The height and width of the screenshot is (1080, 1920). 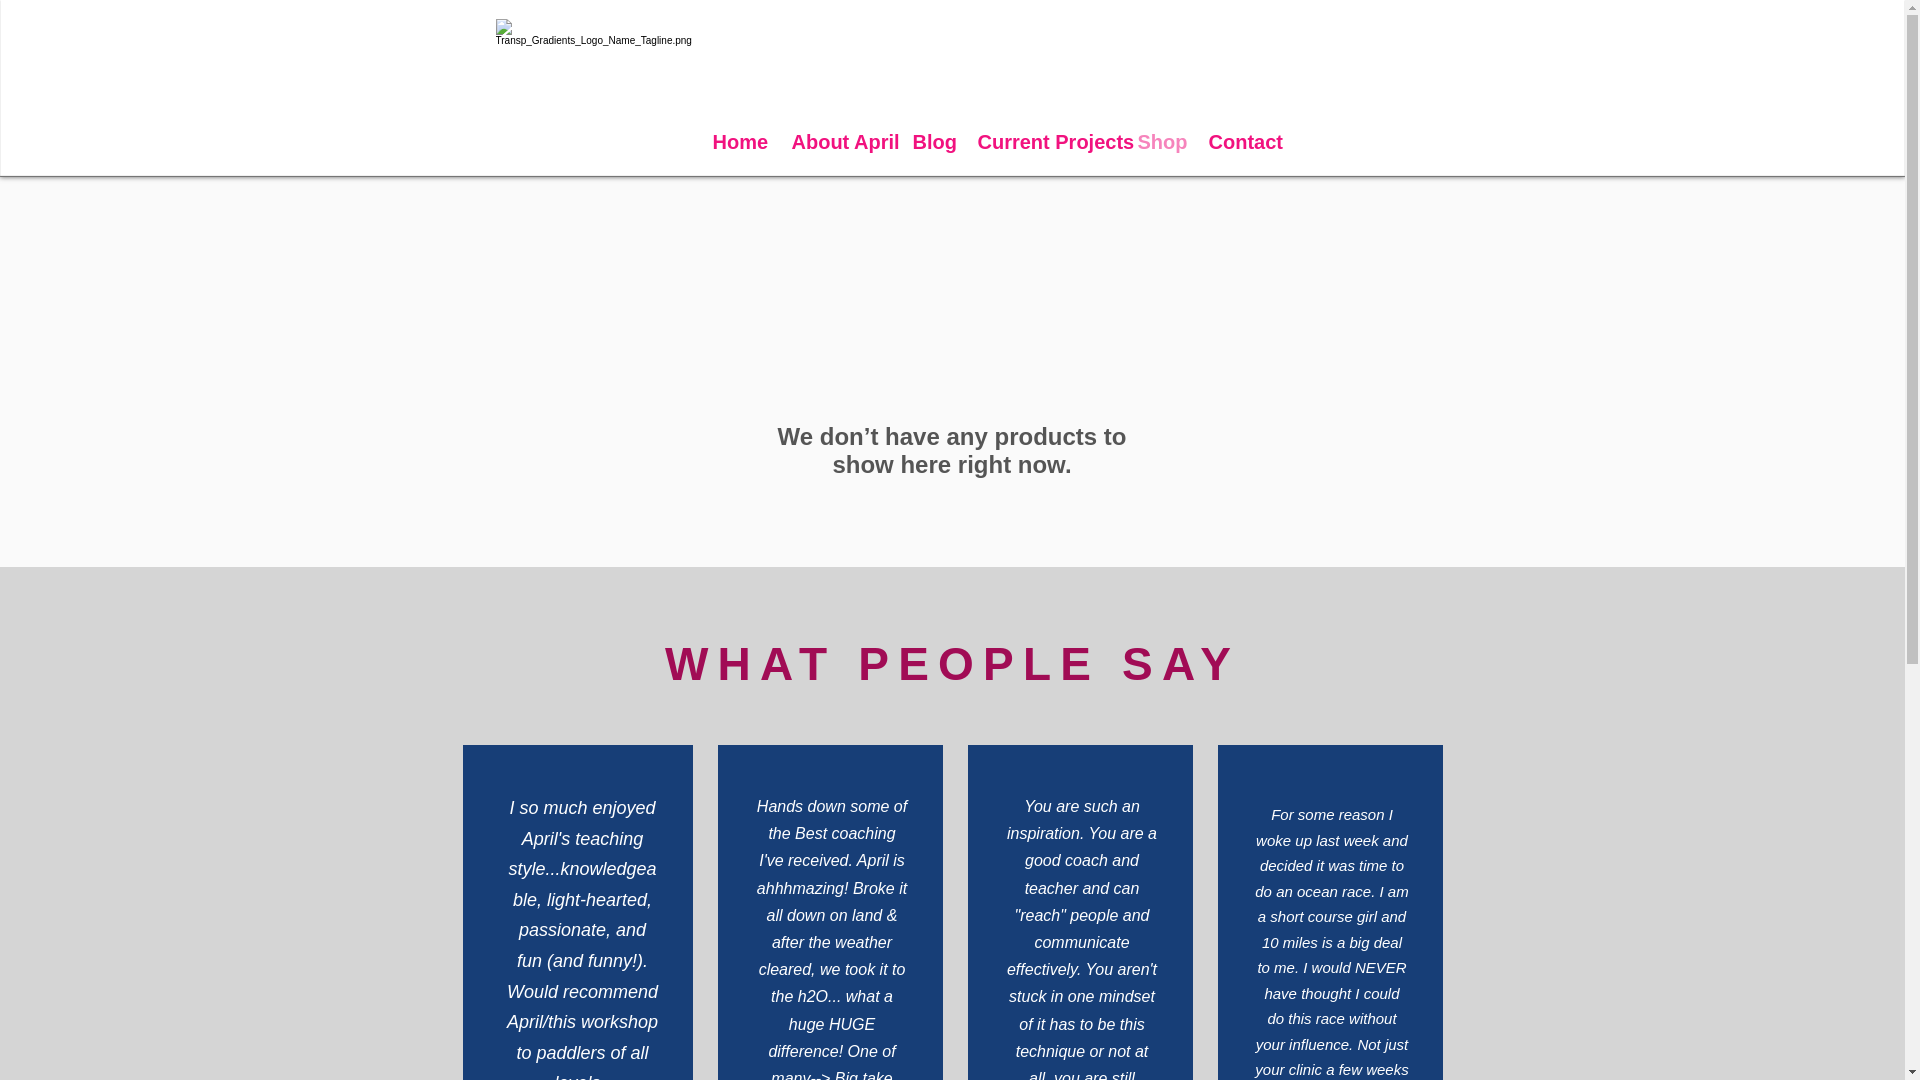 What do you see at coordinates (836, 142) in the screenshot?
I see `About April` at bounding box center [836, 142].